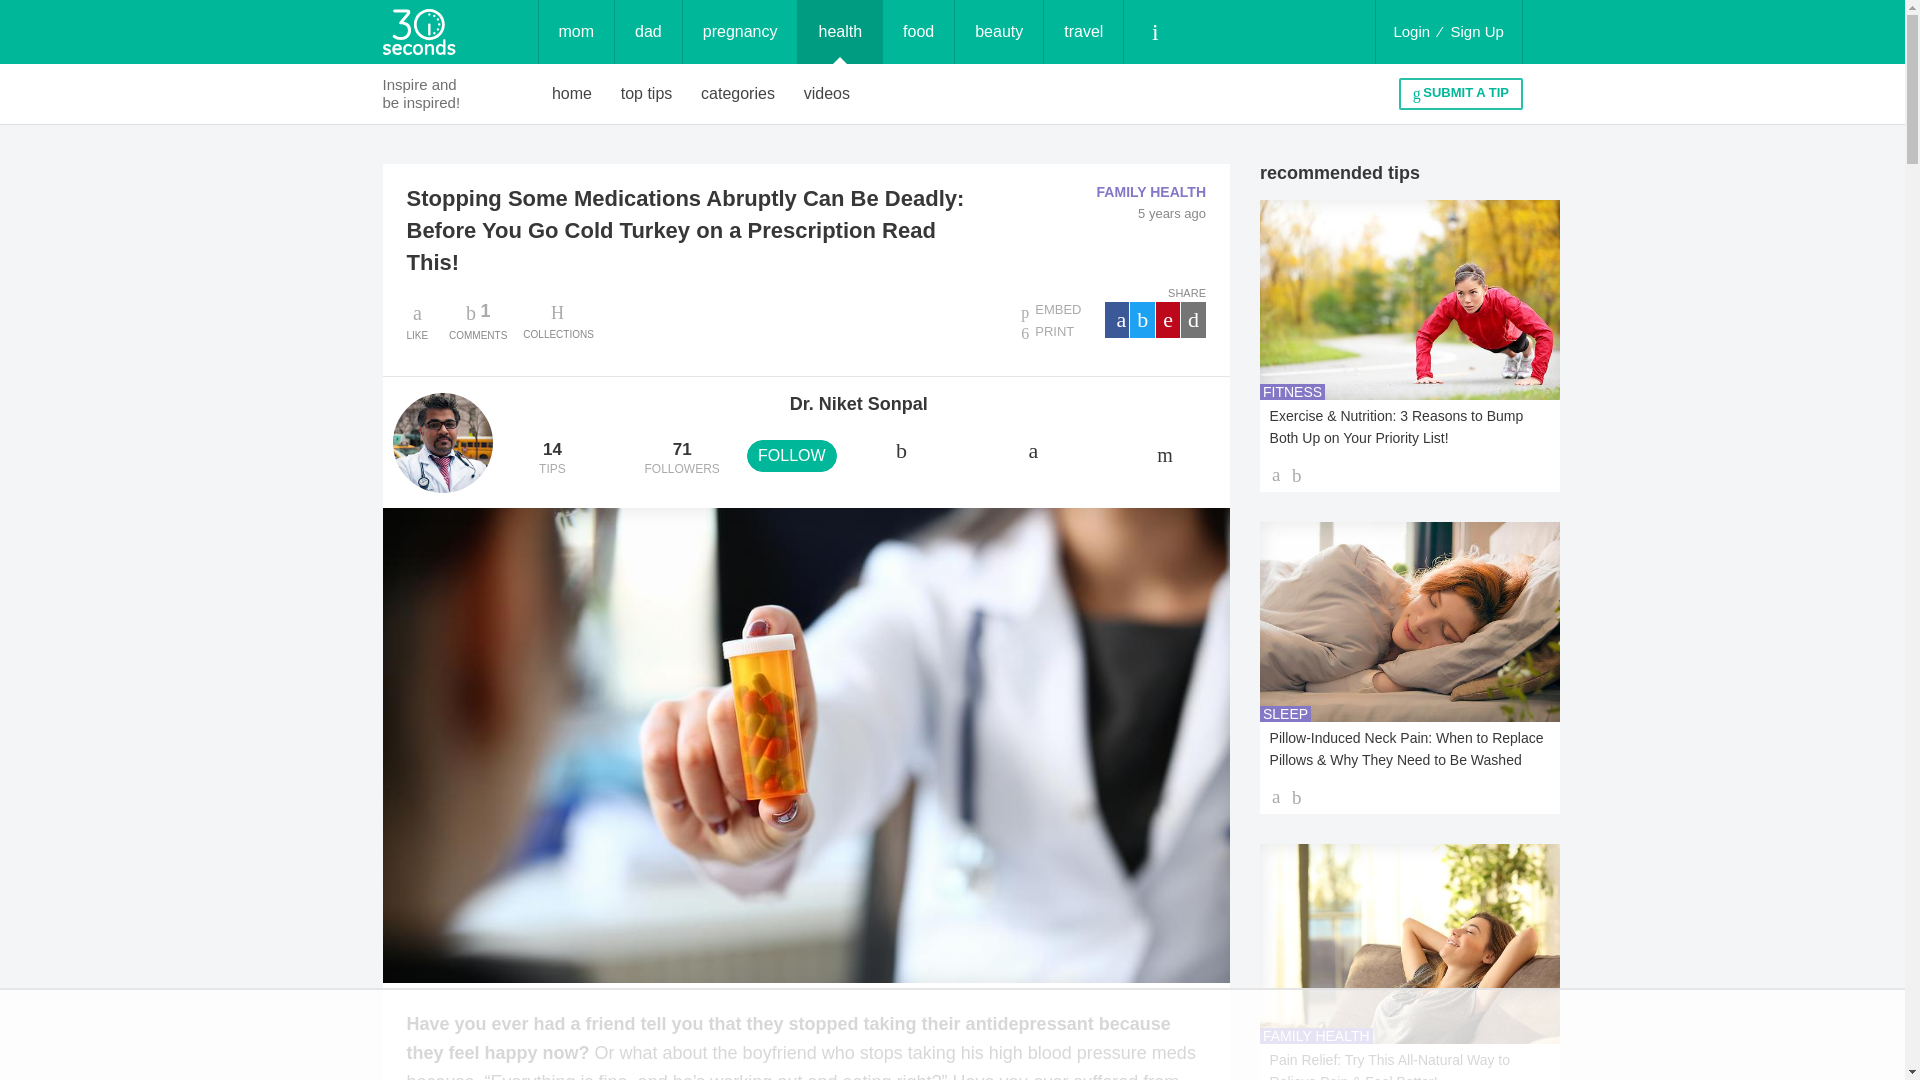 This screenshot has width=1920, height=1080. What do you see at coordinates (478, 321) in the screenshot?
I see `home` at bounding box center [478, 321].